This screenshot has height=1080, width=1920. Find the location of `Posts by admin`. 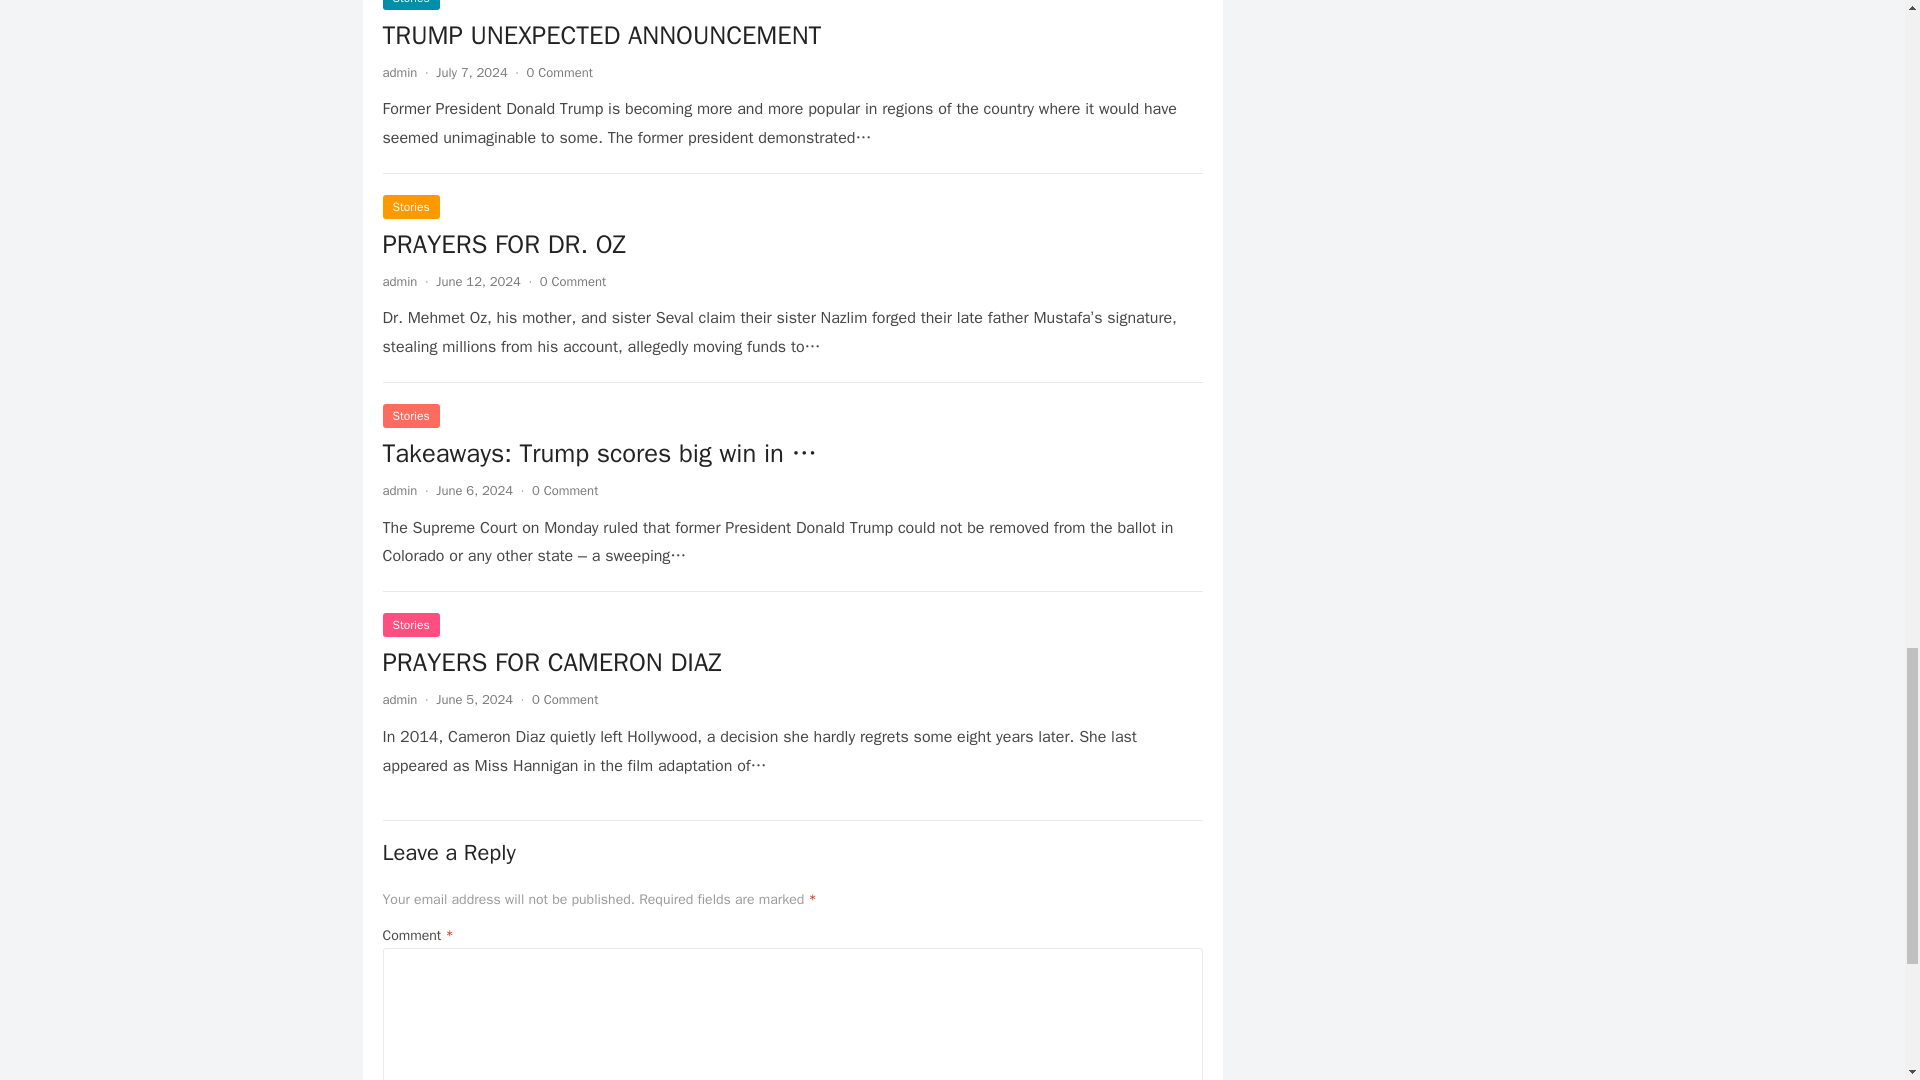

Posts by admin is located at coordinates (399, 282).